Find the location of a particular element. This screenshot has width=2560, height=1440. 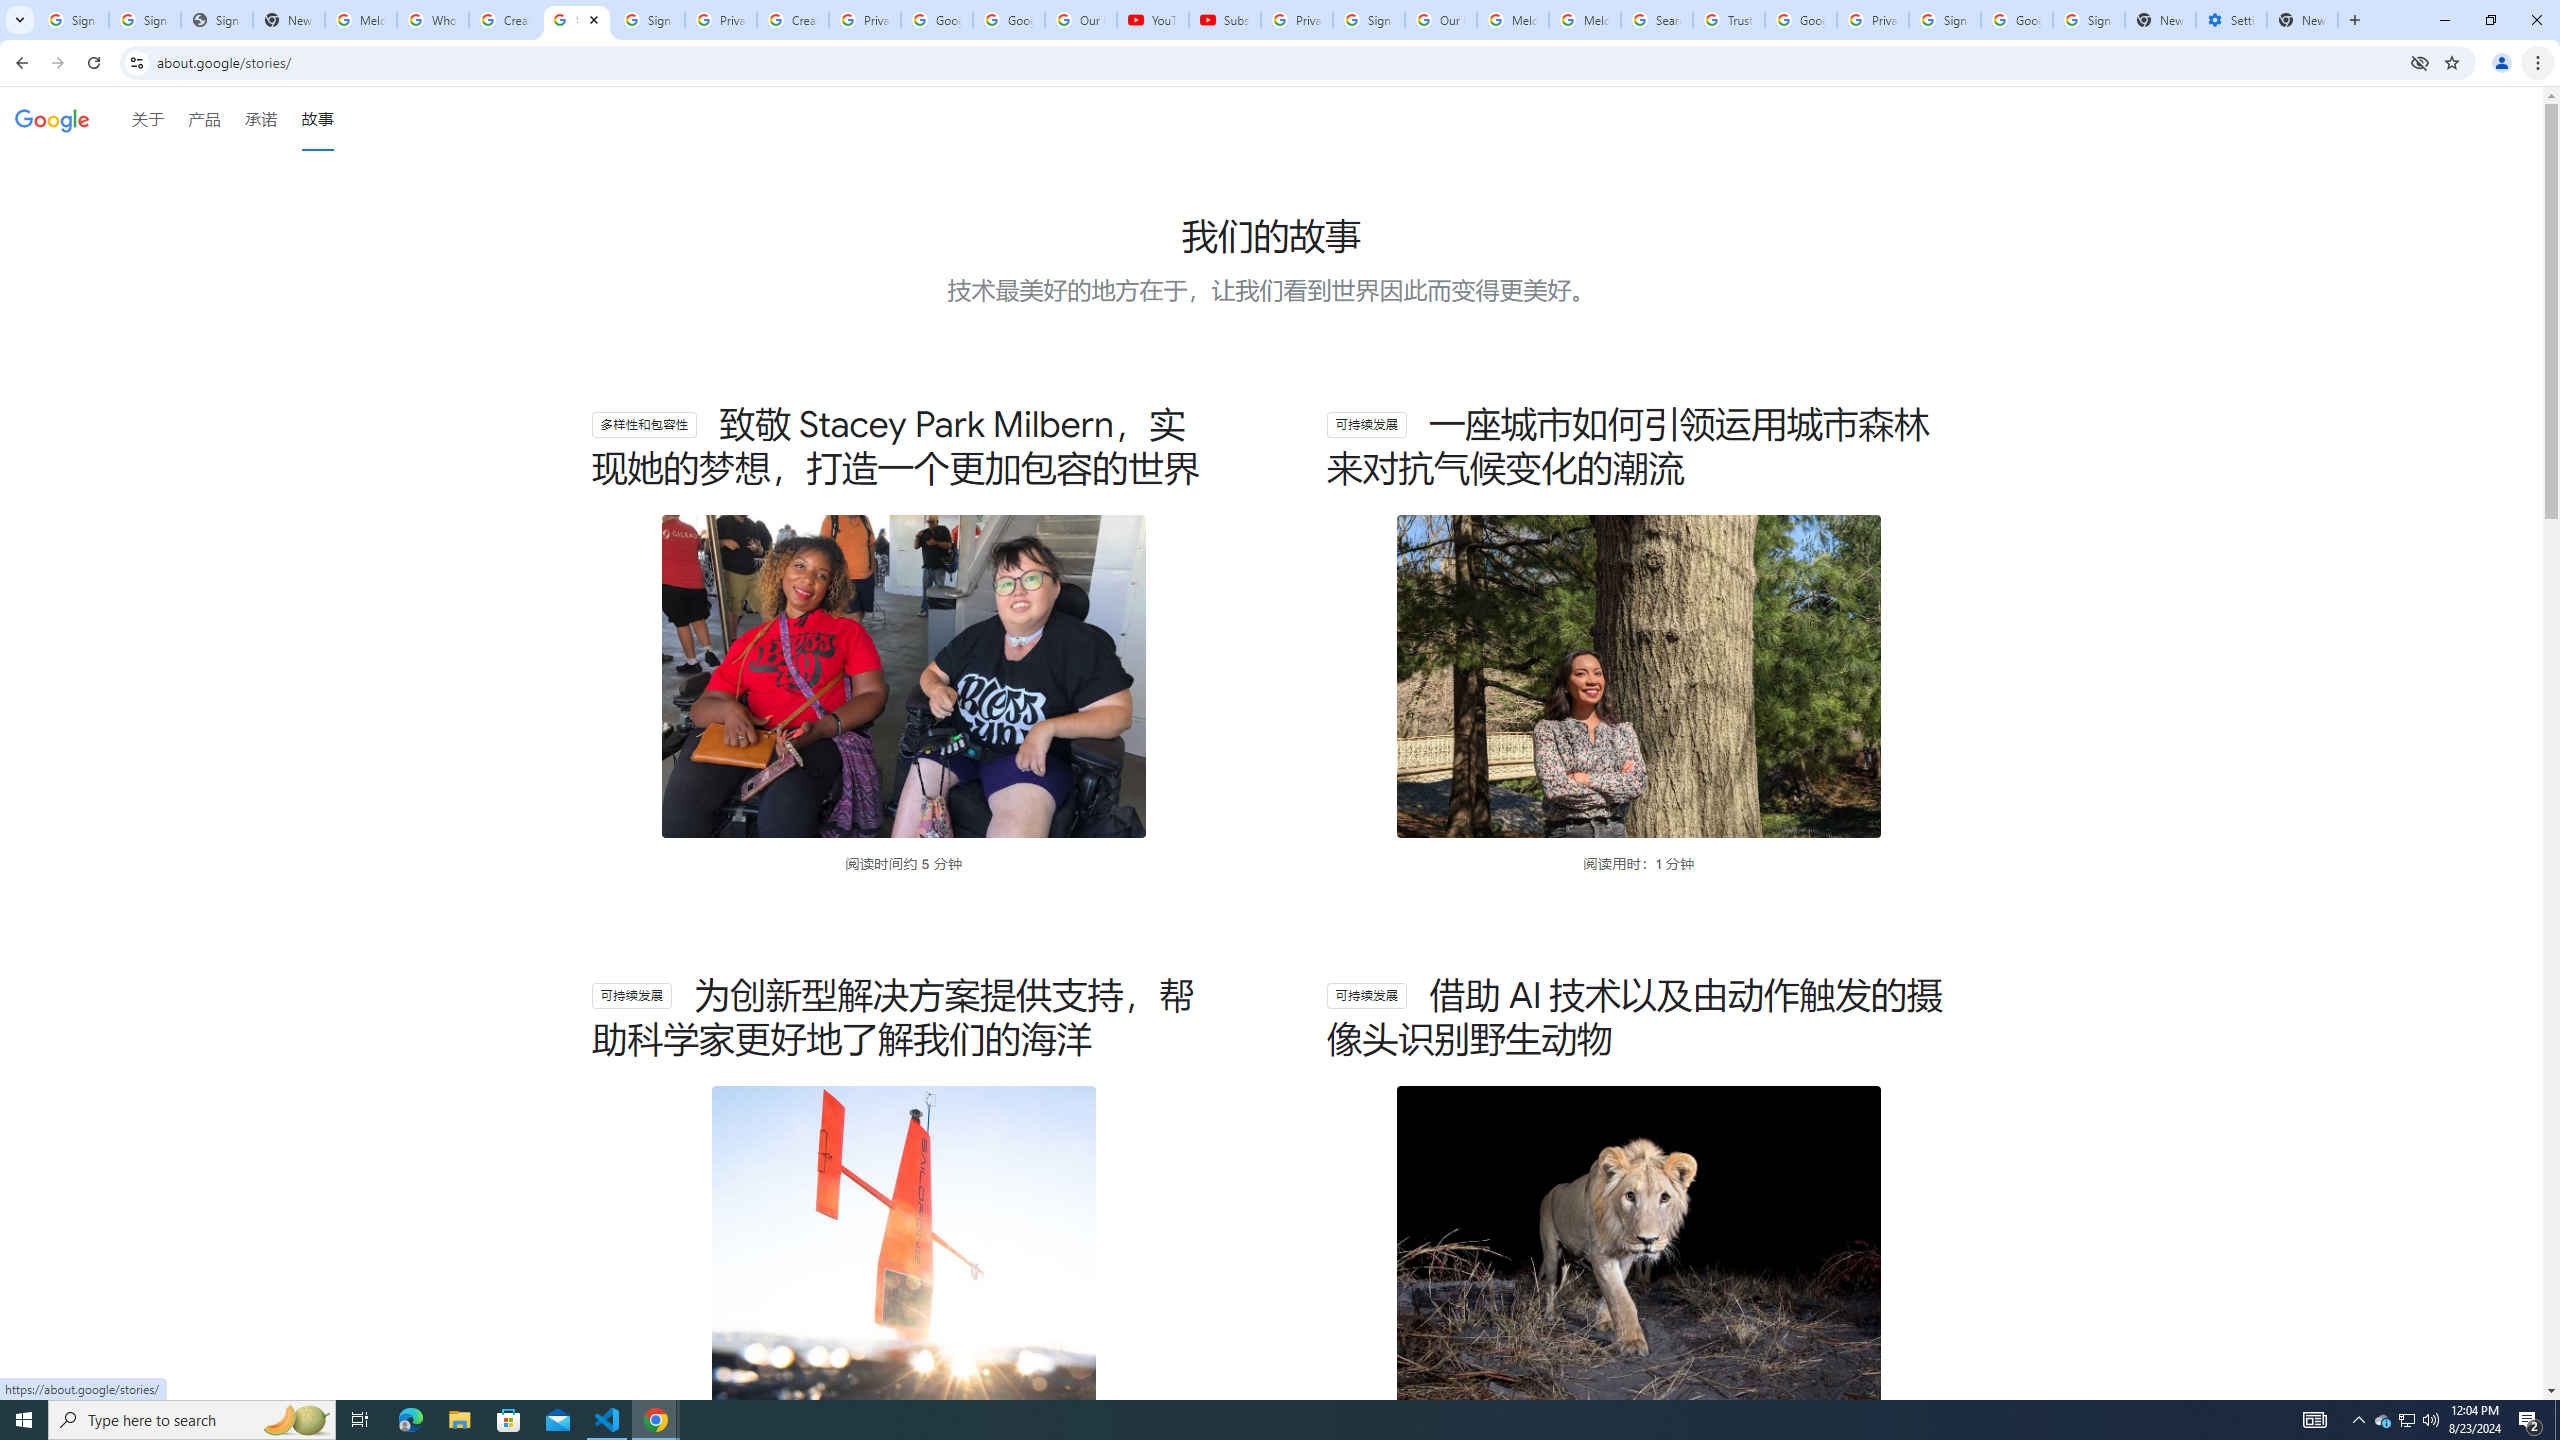

Who is my administrator? - Google Account Help is located at coordinates (434, 20).